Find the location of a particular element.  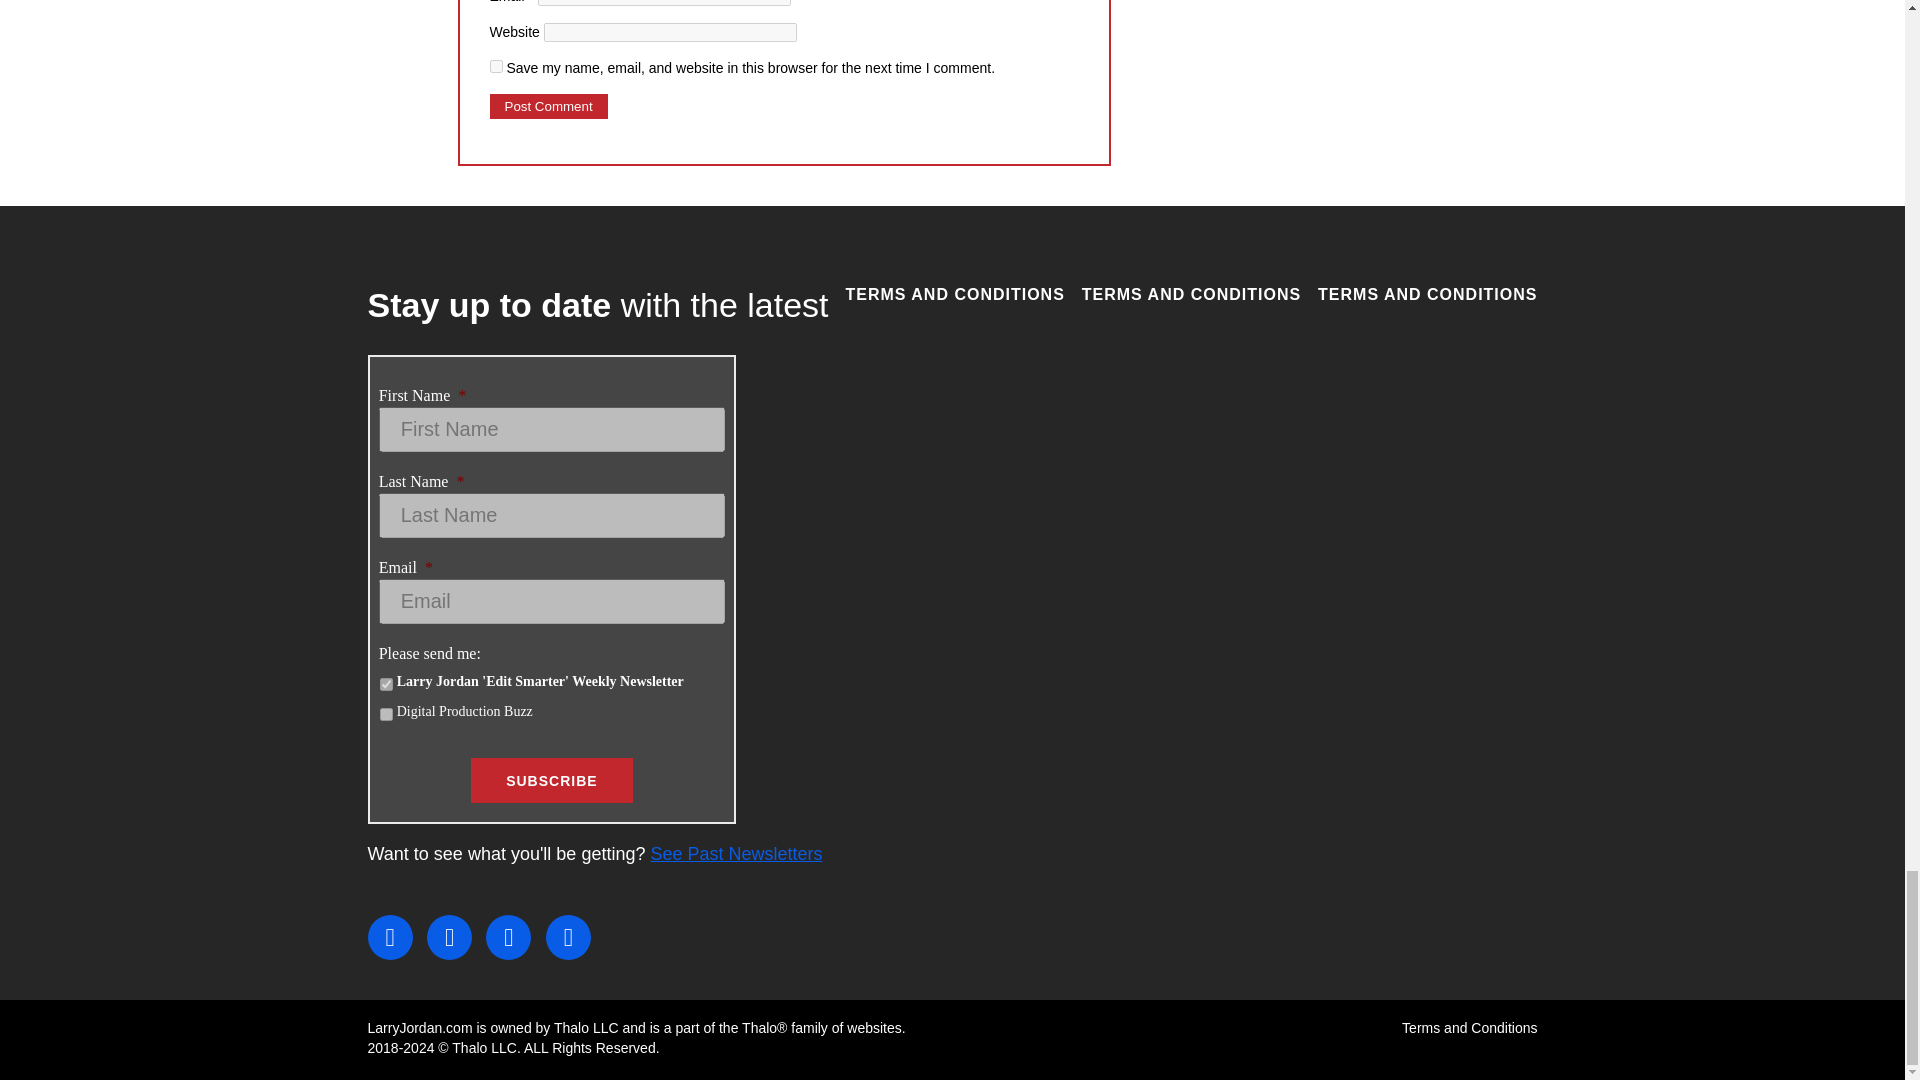

Digital Production Buzz is located at coordinates (386, 714).